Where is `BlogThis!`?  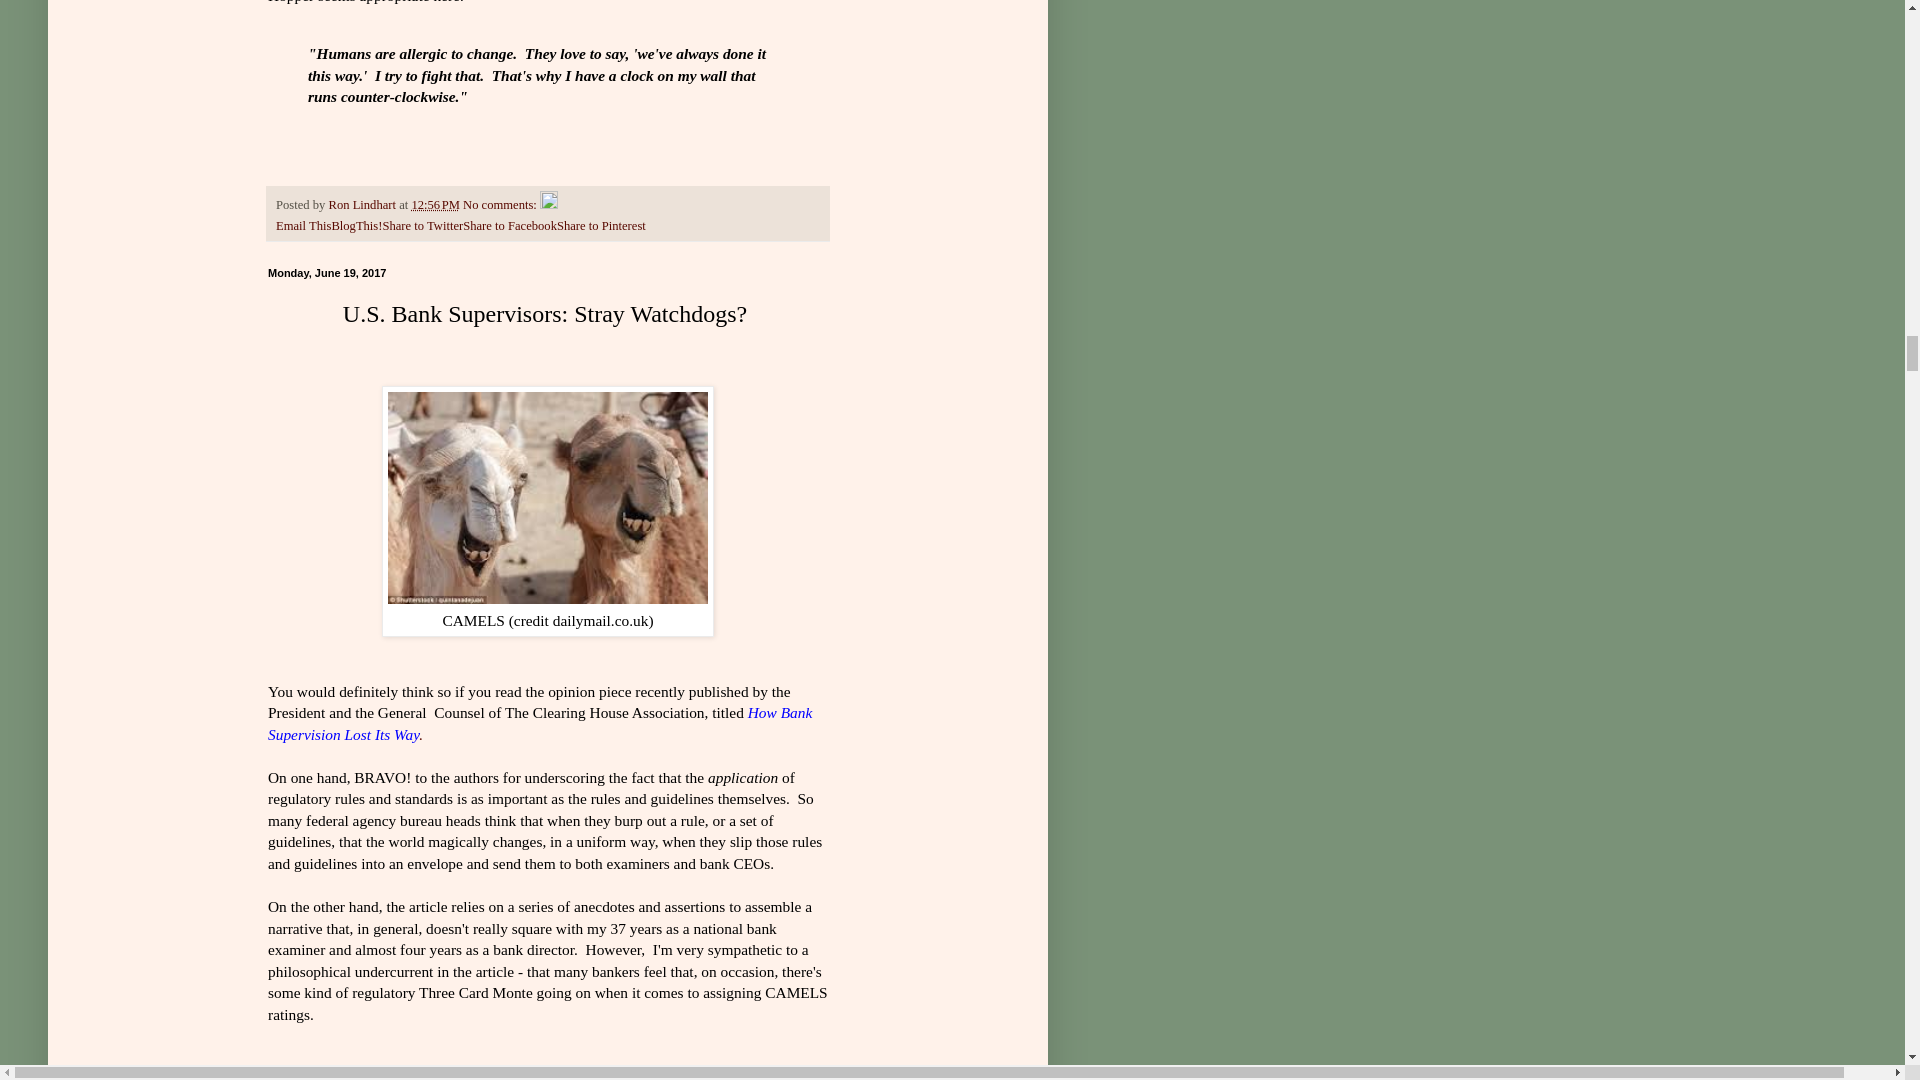 BlogThis! is located at coordinates (356, 225).